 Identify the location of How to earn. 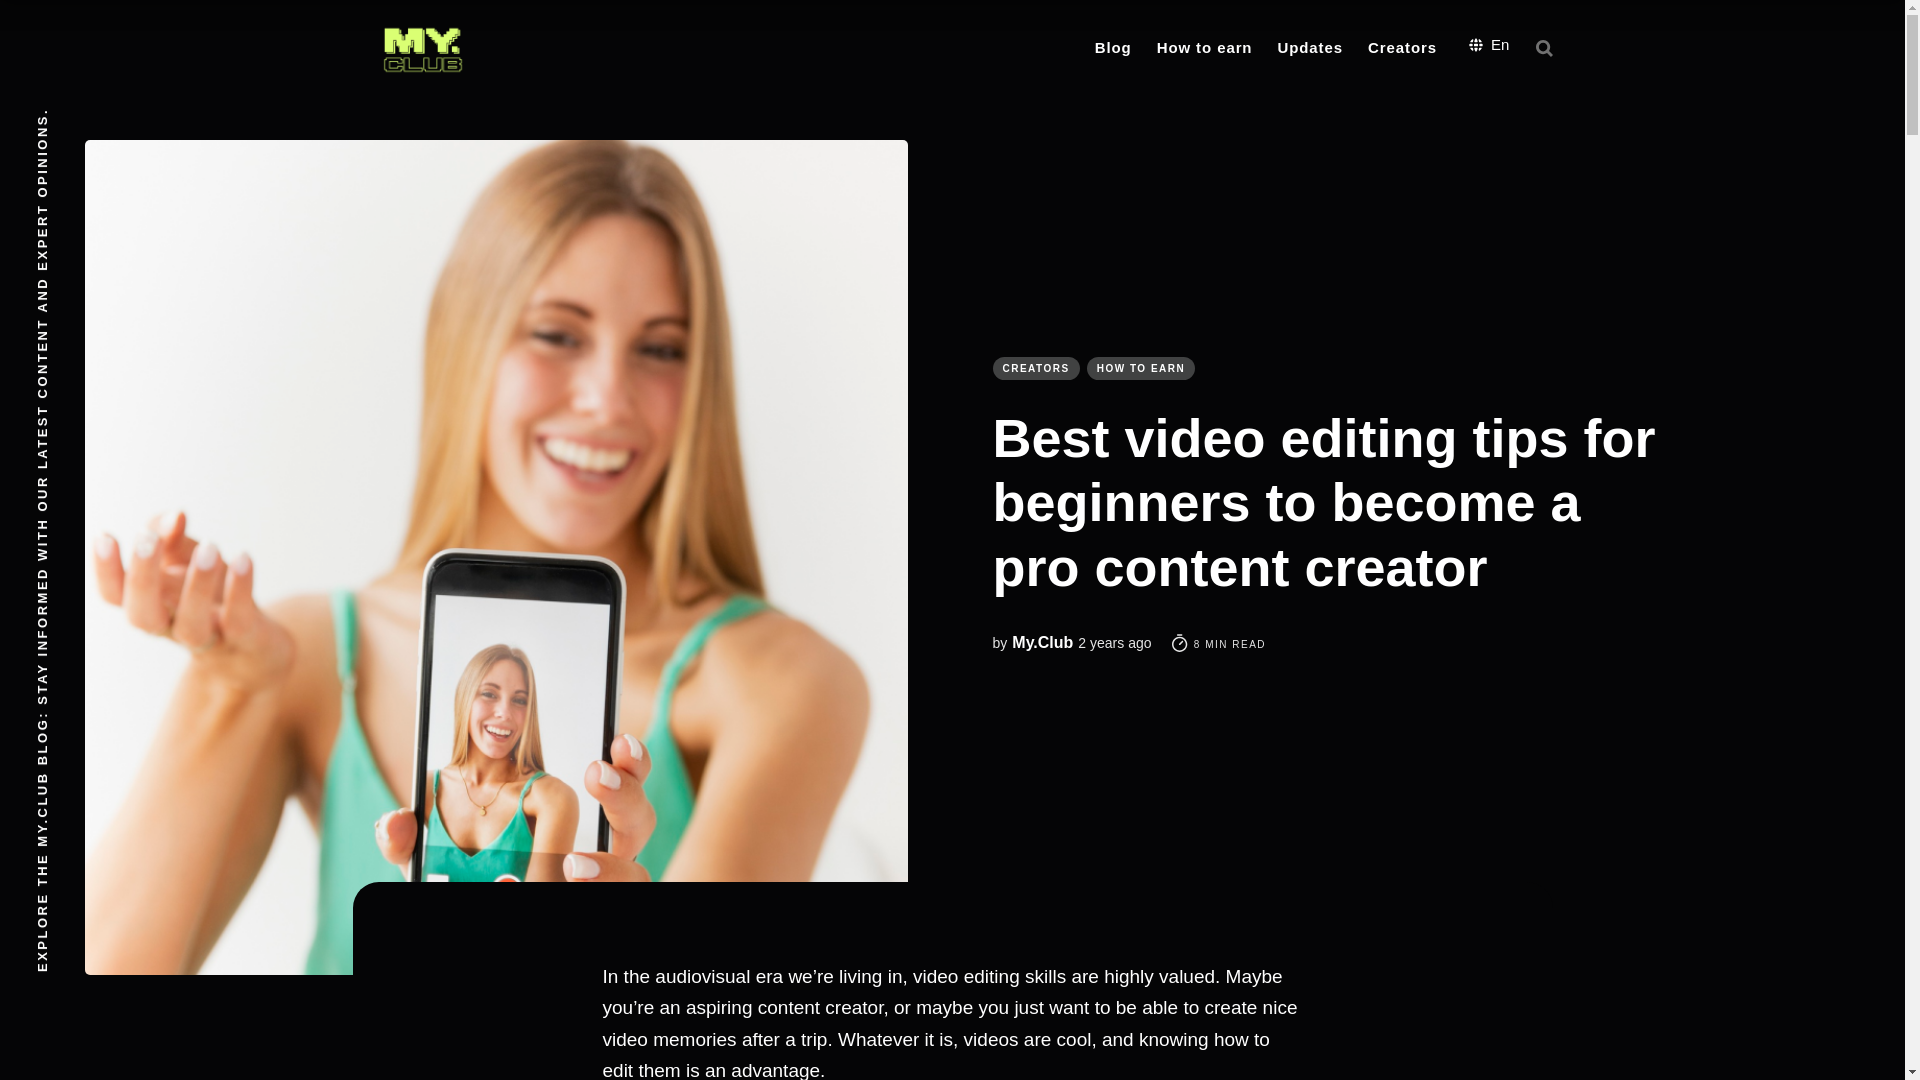
(1204, 47).